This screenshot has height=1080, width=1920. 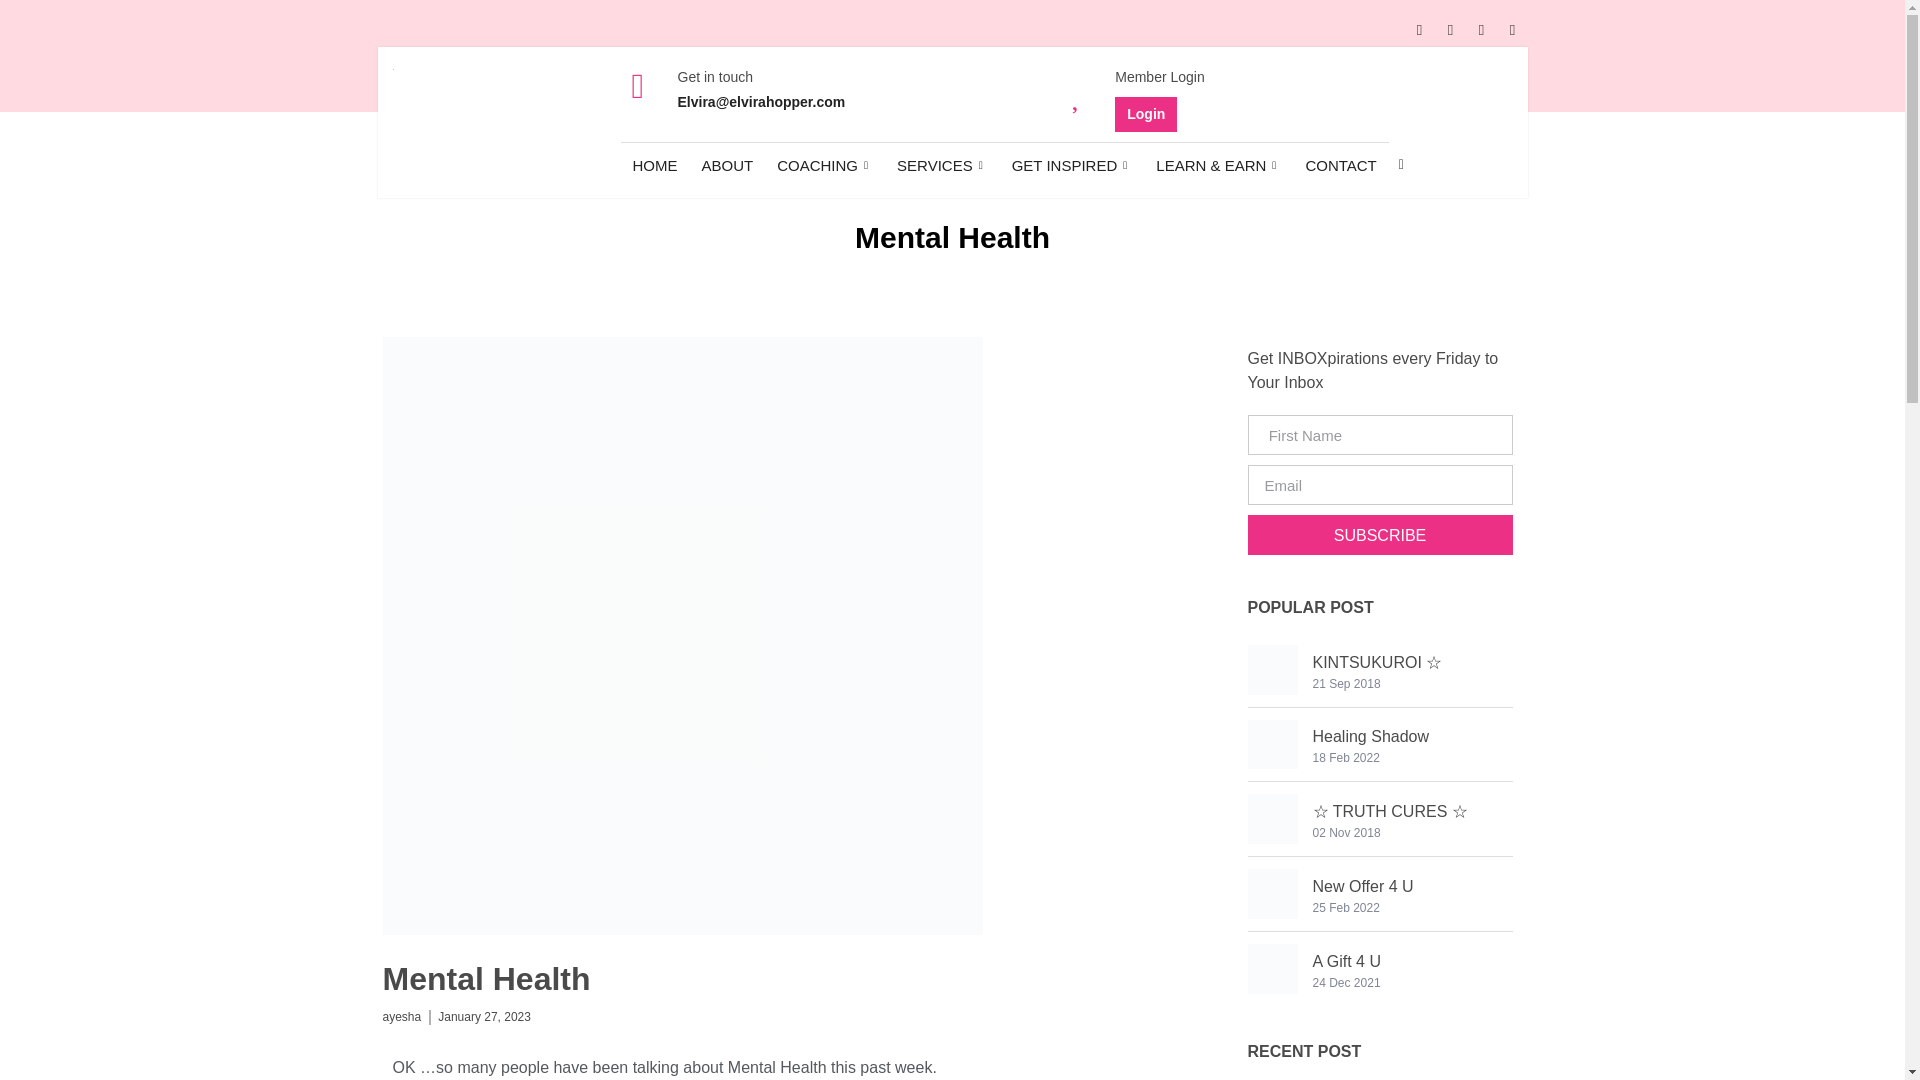 What do you see at coordinates (654, 164) in the screenshot?
I see `HOME` at bounding box center [654, 164].